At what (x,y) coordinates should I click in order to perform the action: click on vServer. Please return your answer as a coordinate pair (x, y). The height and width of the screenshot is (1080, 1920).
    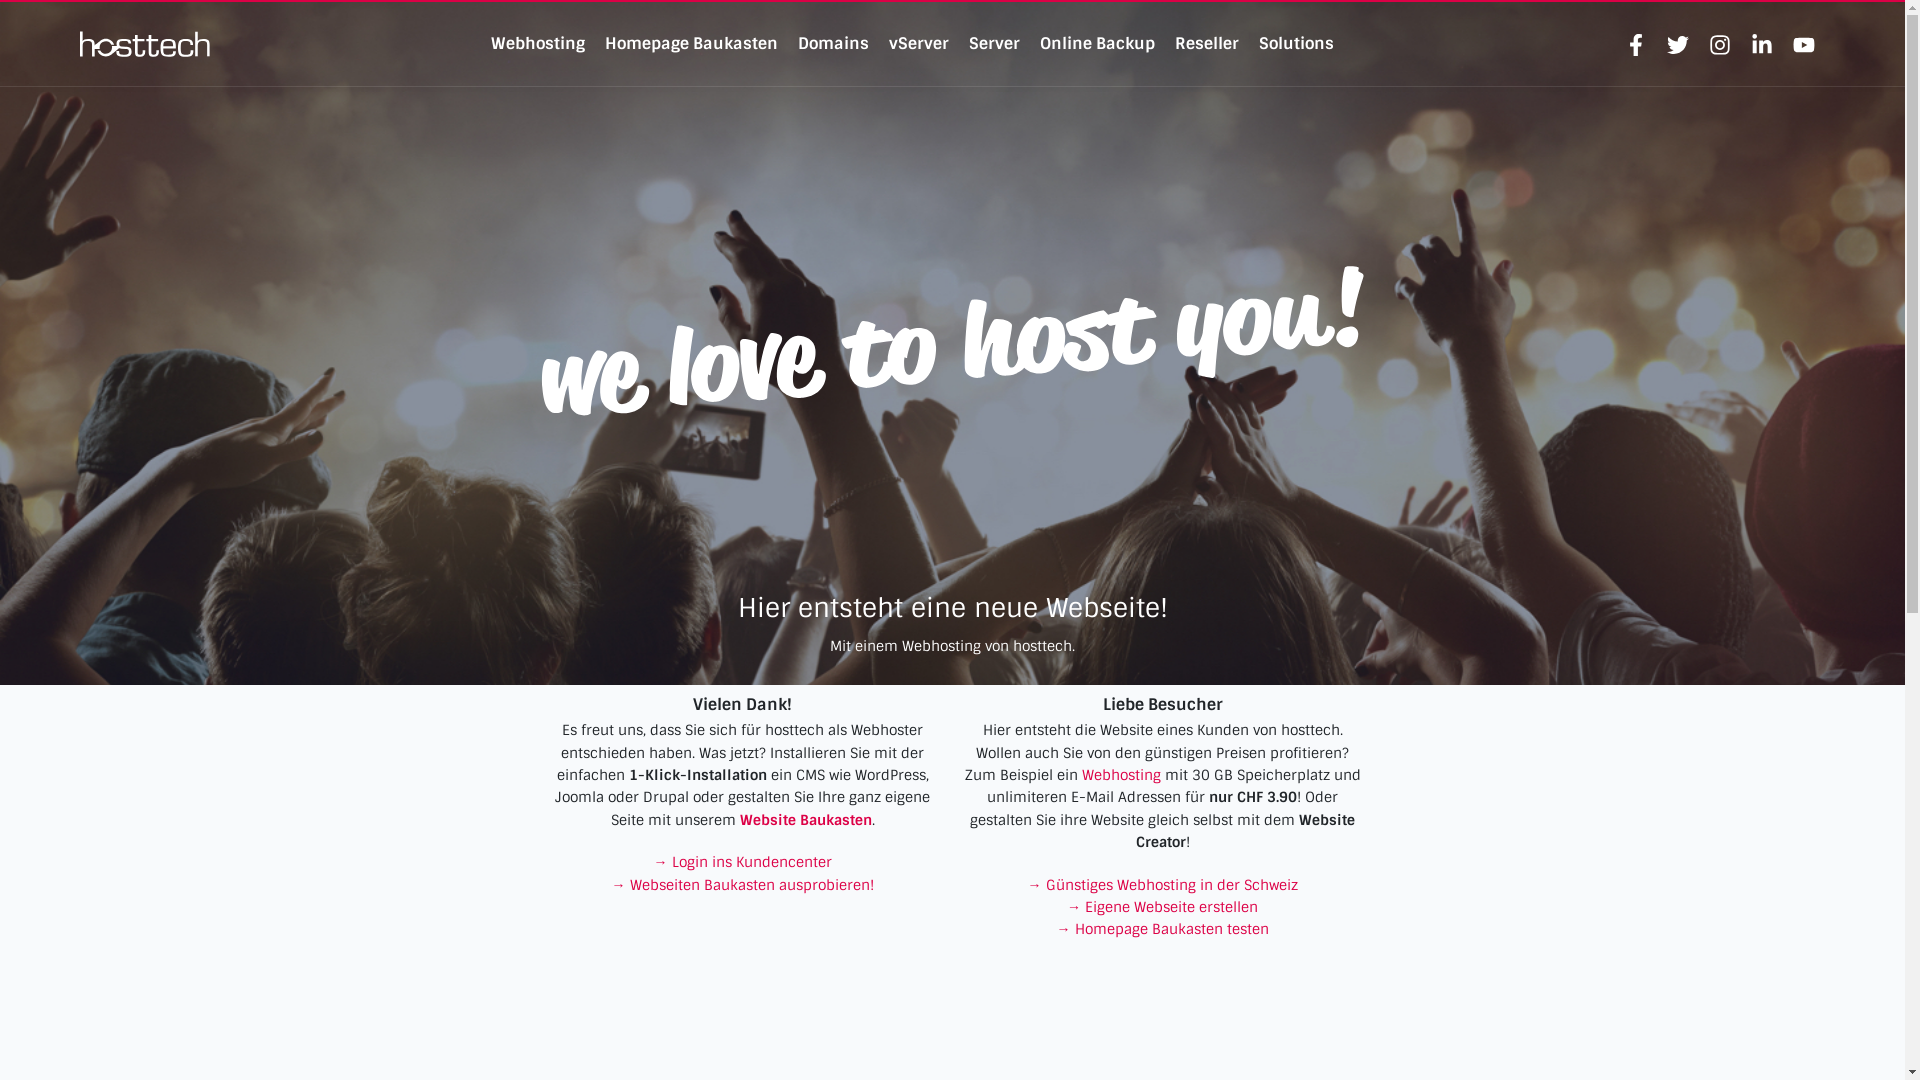
    Looking at the image, I should click on (919, 44).